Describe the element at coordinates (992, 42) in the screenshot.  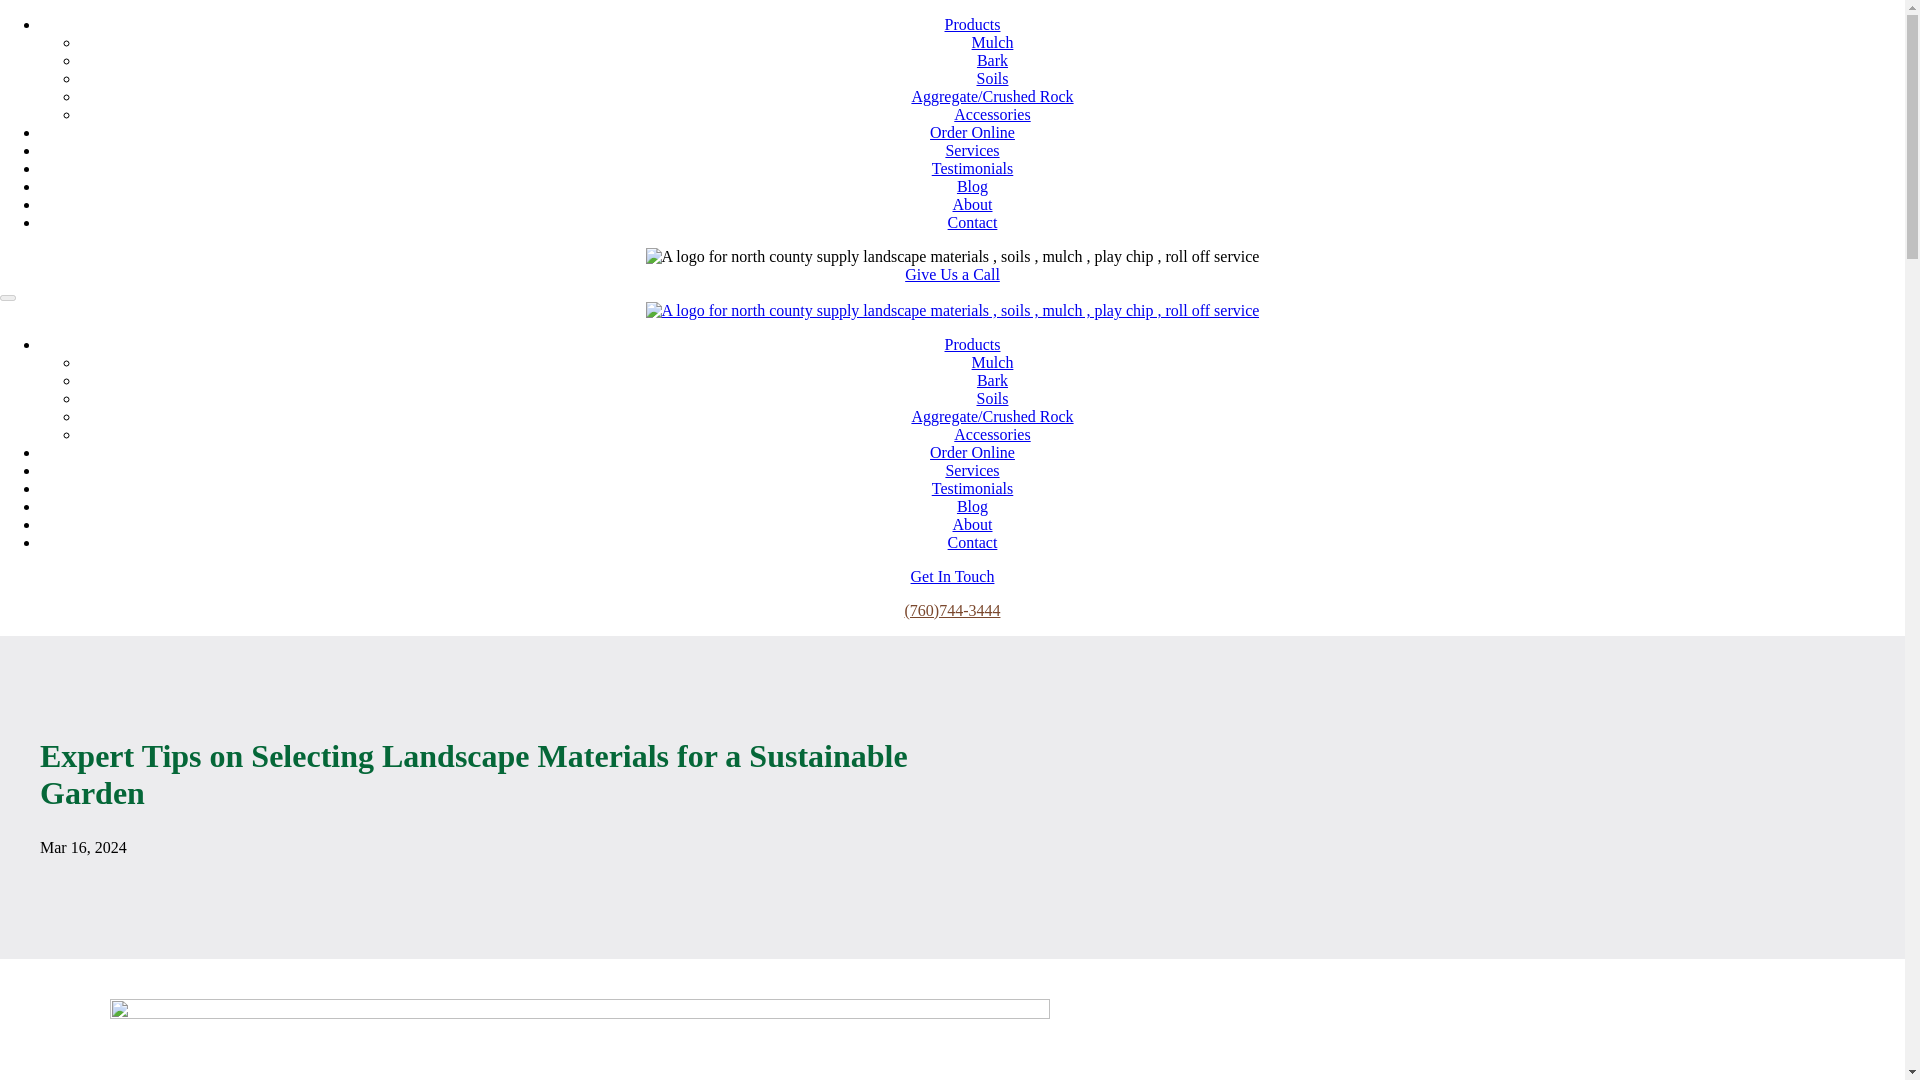
I see `Mulch` at that location.